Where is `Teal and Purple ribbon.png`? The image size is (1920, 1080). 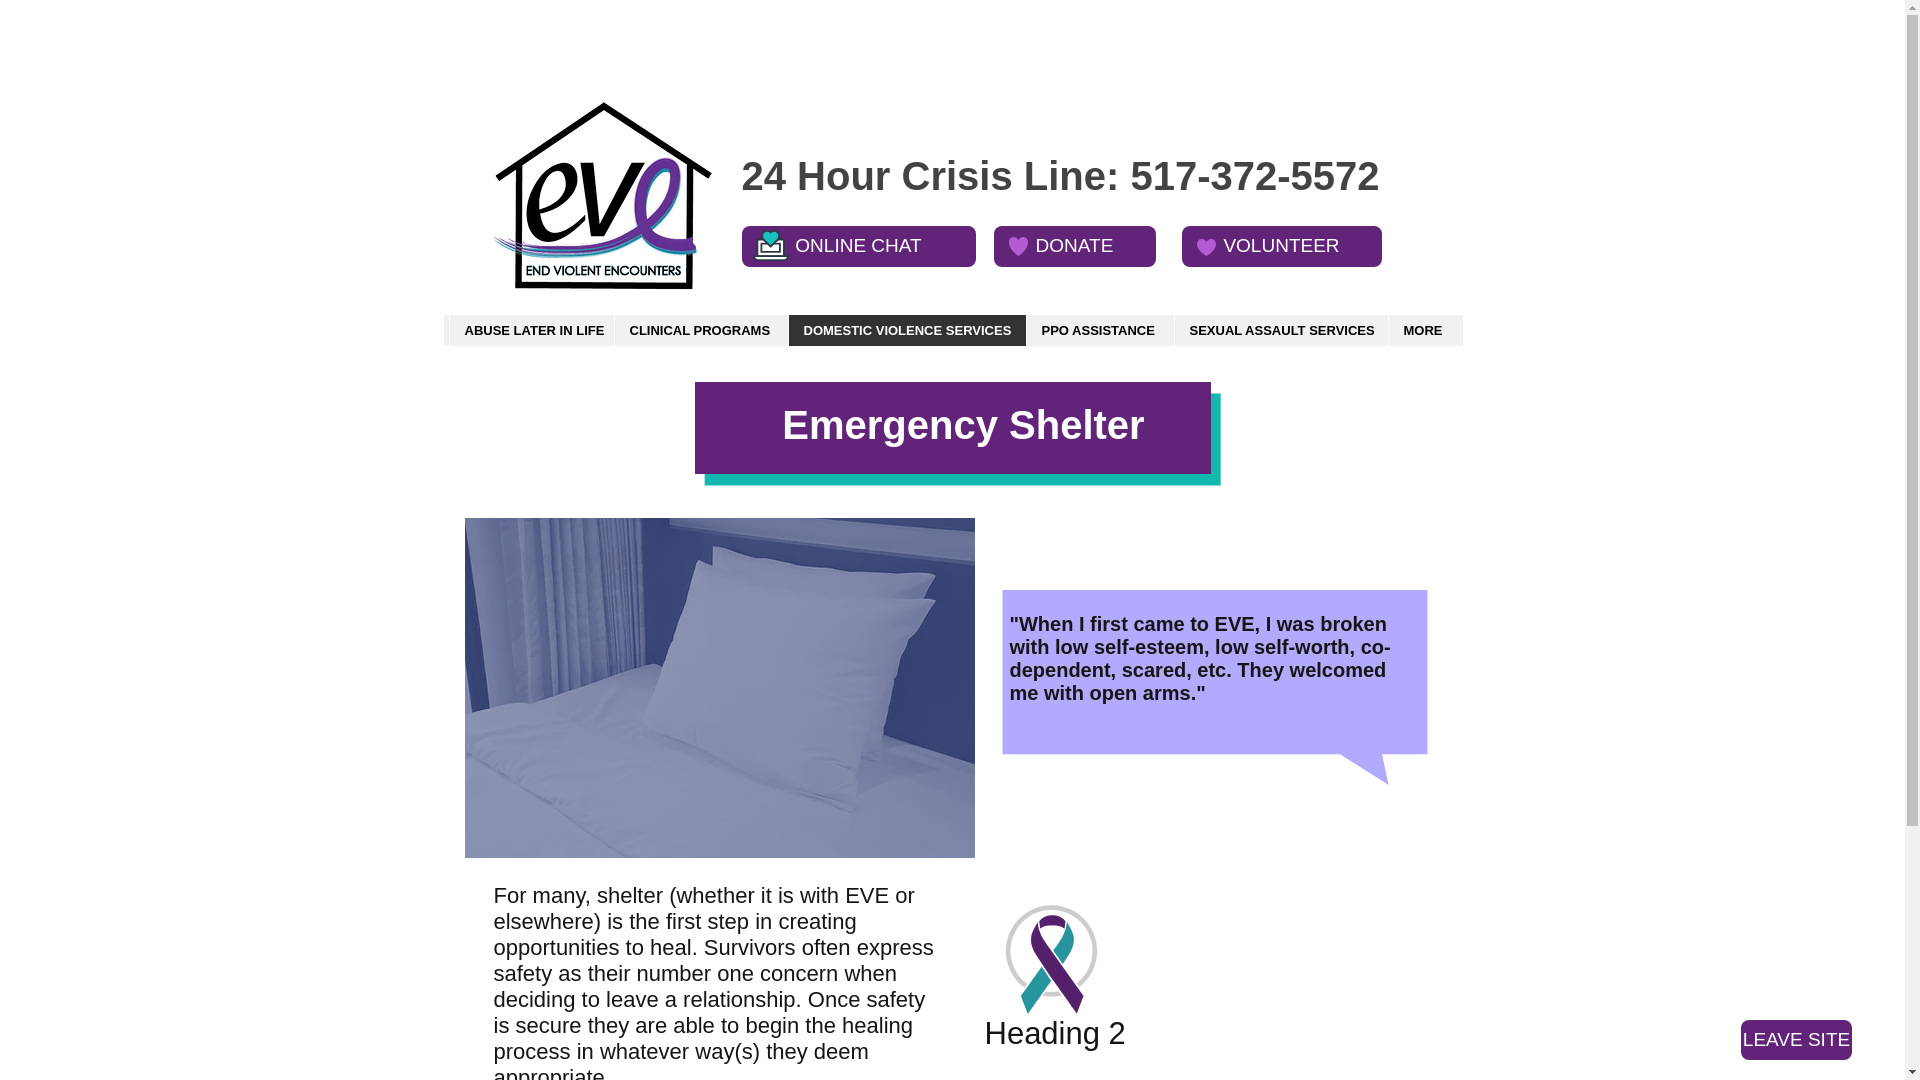 Teal and Purple ribbon.png is located at coordinates (1050, 959).